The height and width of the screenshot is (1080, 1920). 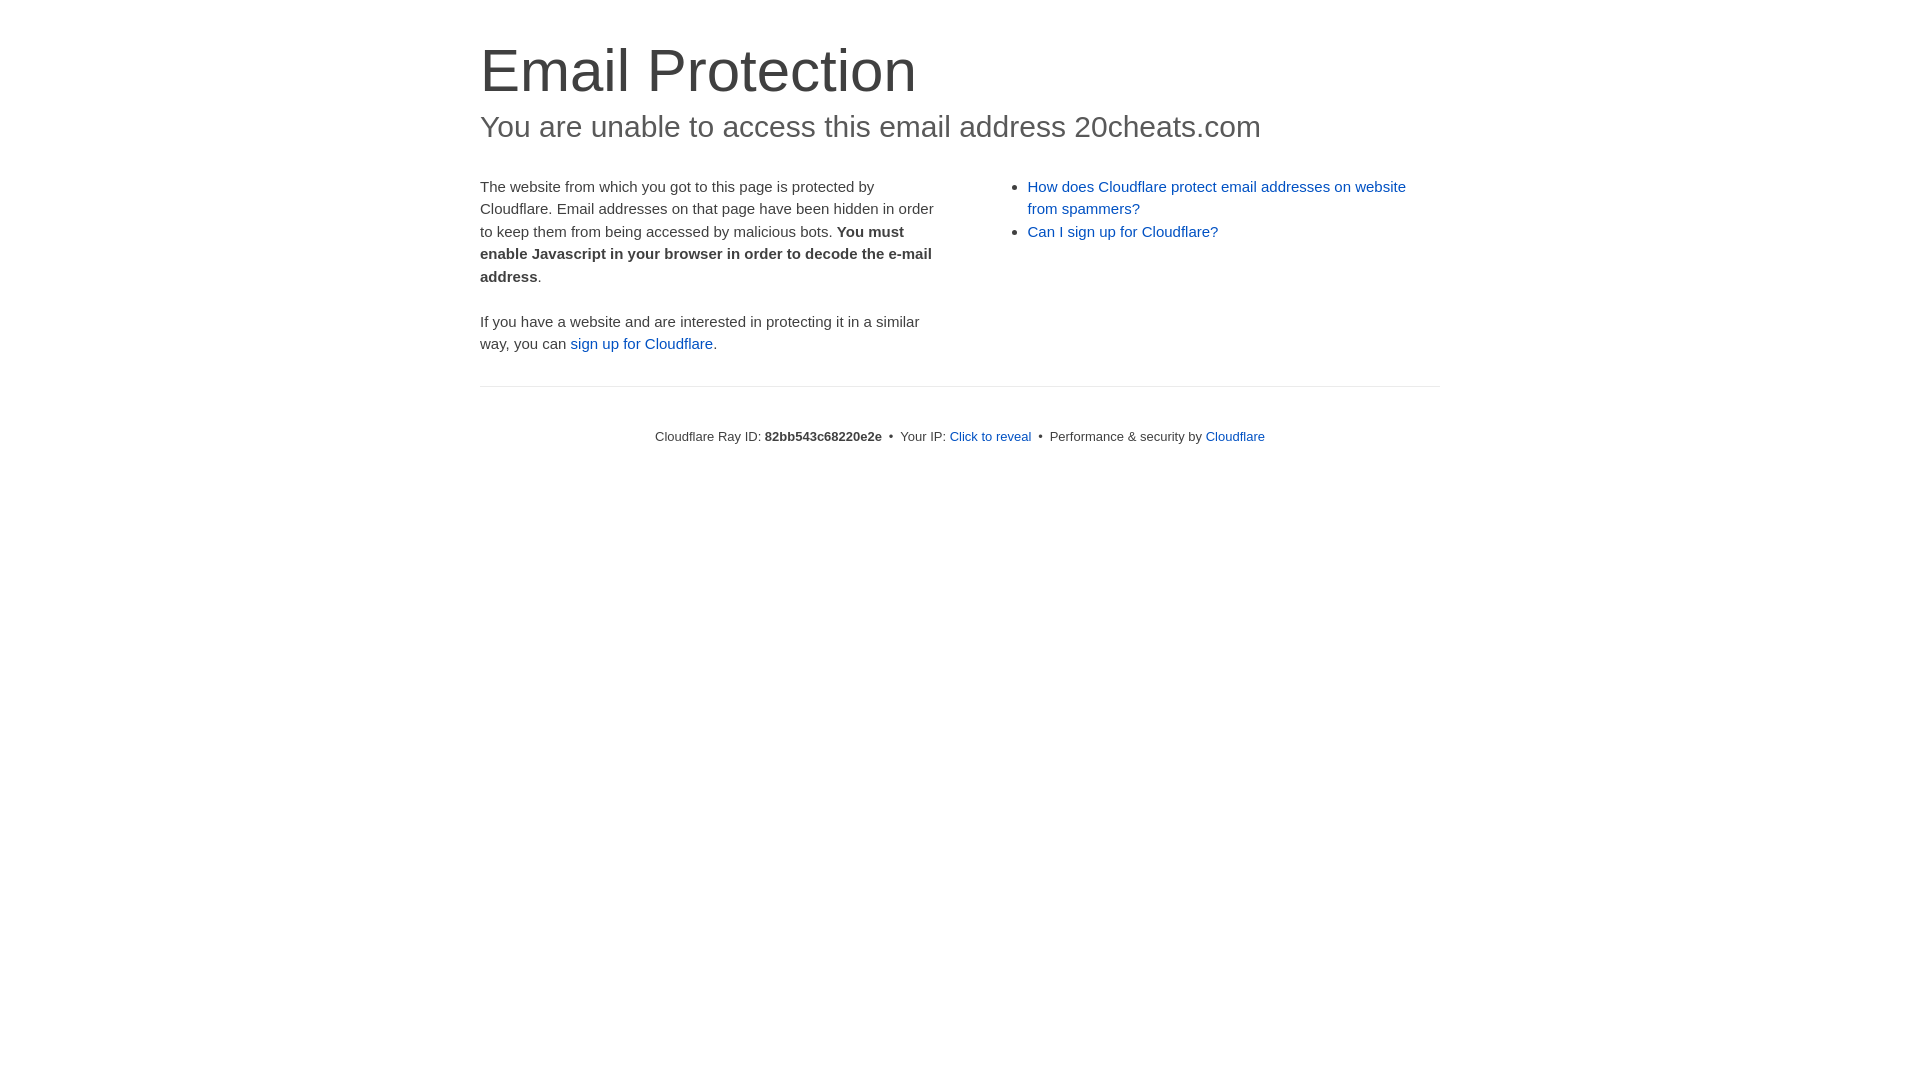 I want to click on Click to reveal, so click(x=991, y=436).